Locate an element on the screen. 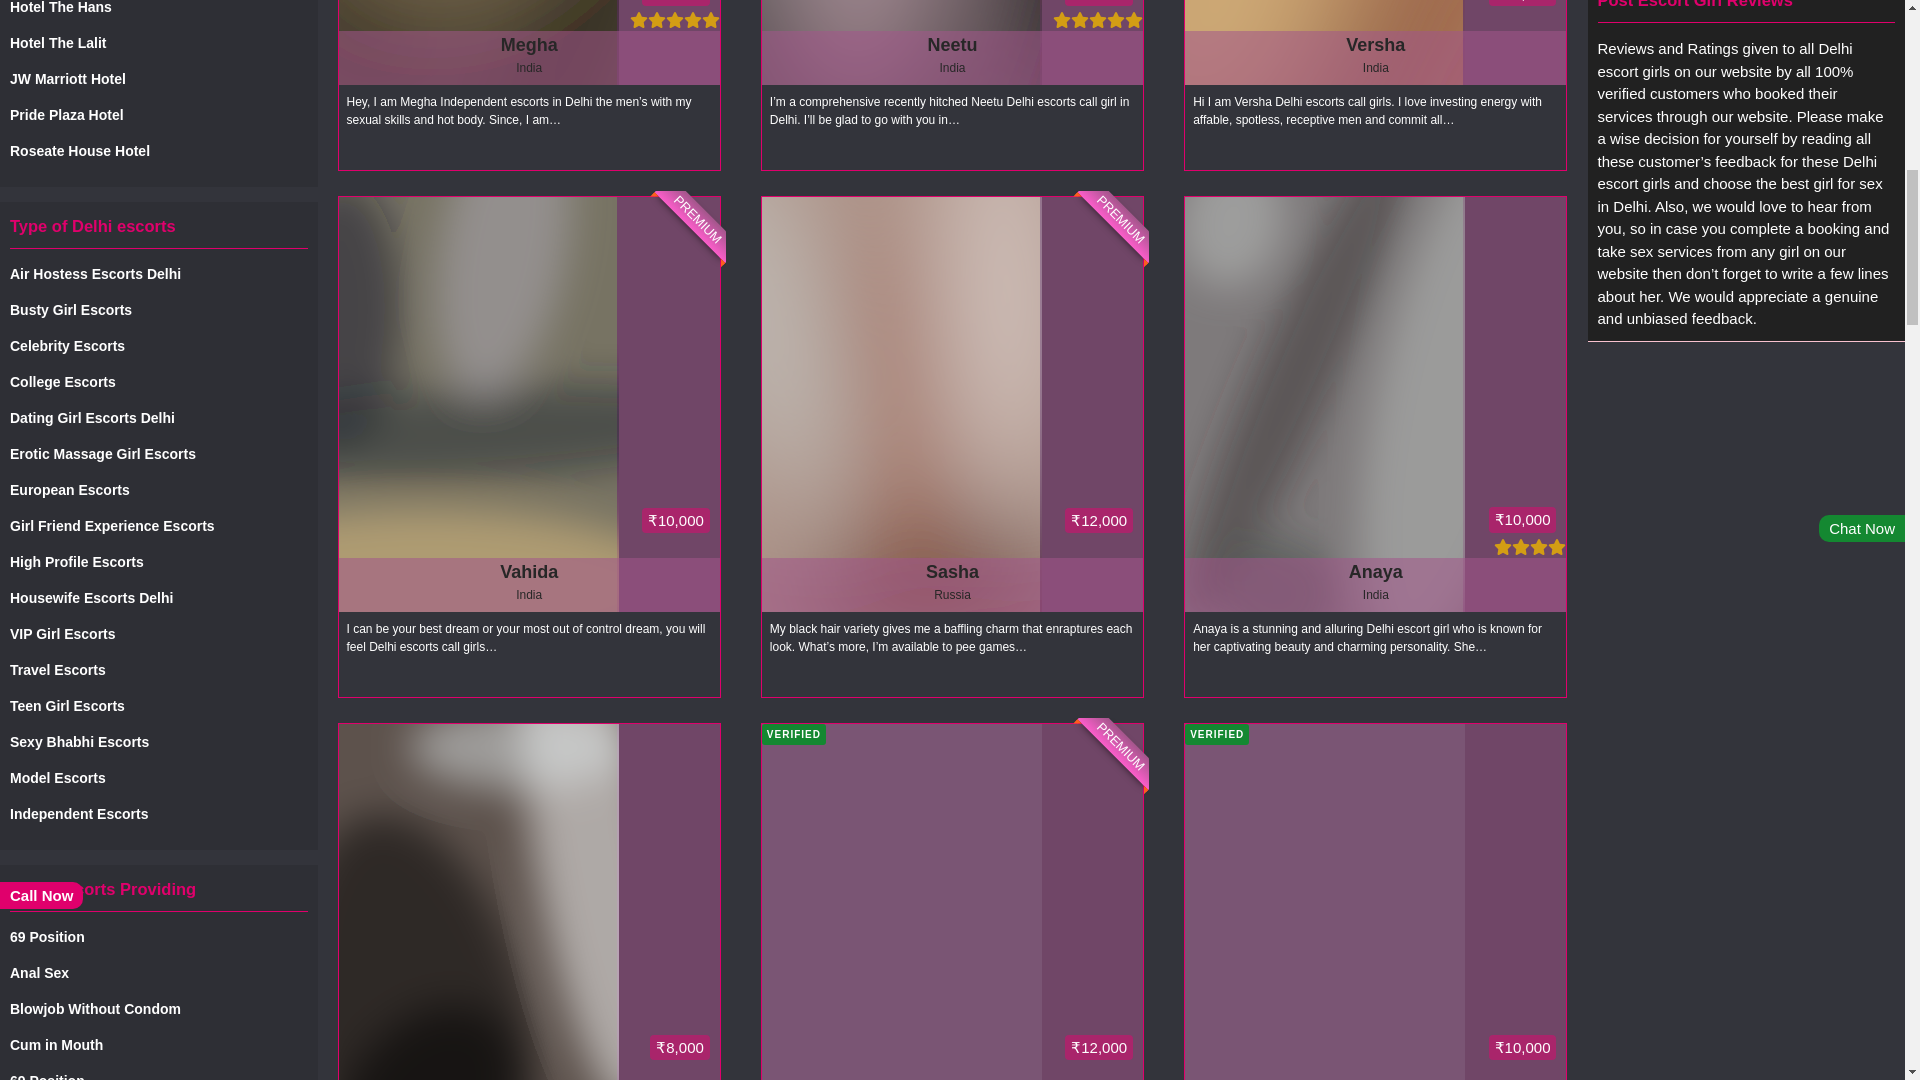  Dating Girl Escorts Delhi is located at coordinates (158, 418).